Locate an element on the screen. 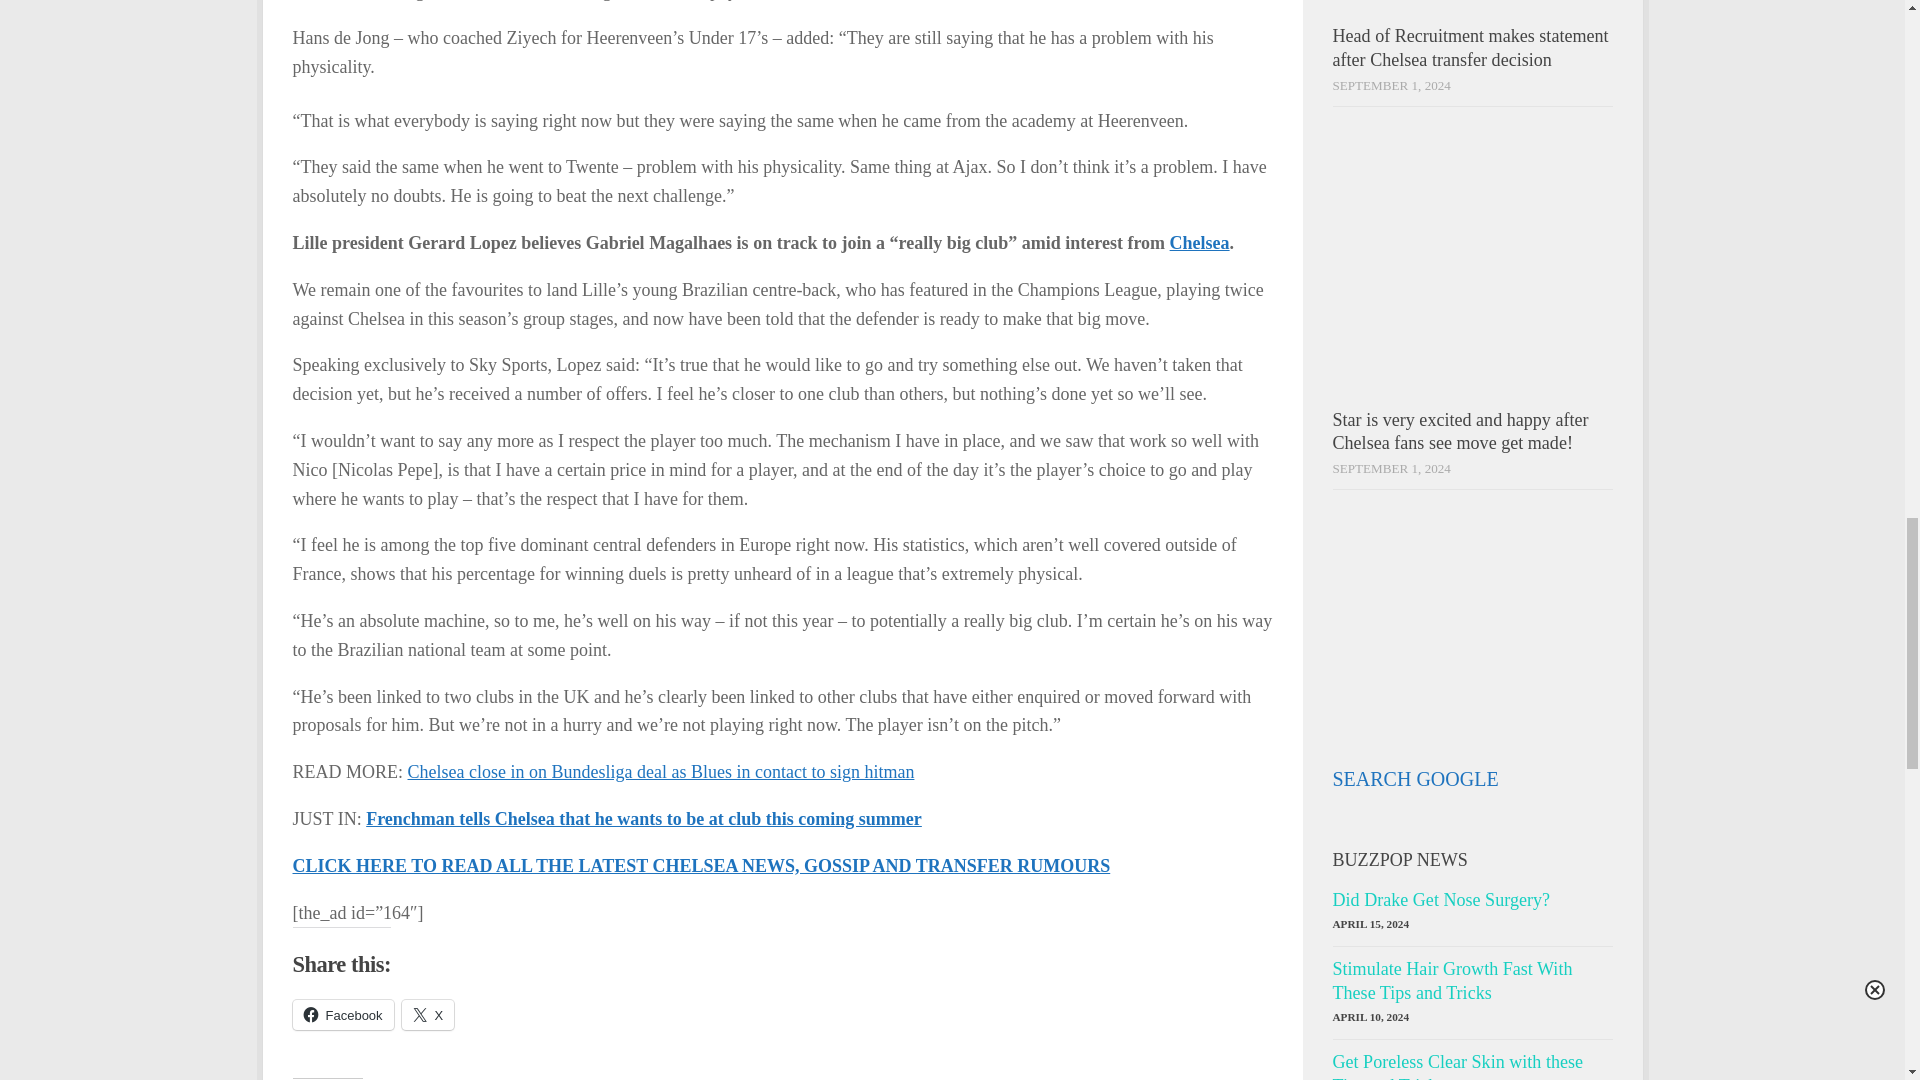 The image size is (1920, 1080). Chelsea is located at coordinates (1200, 242).